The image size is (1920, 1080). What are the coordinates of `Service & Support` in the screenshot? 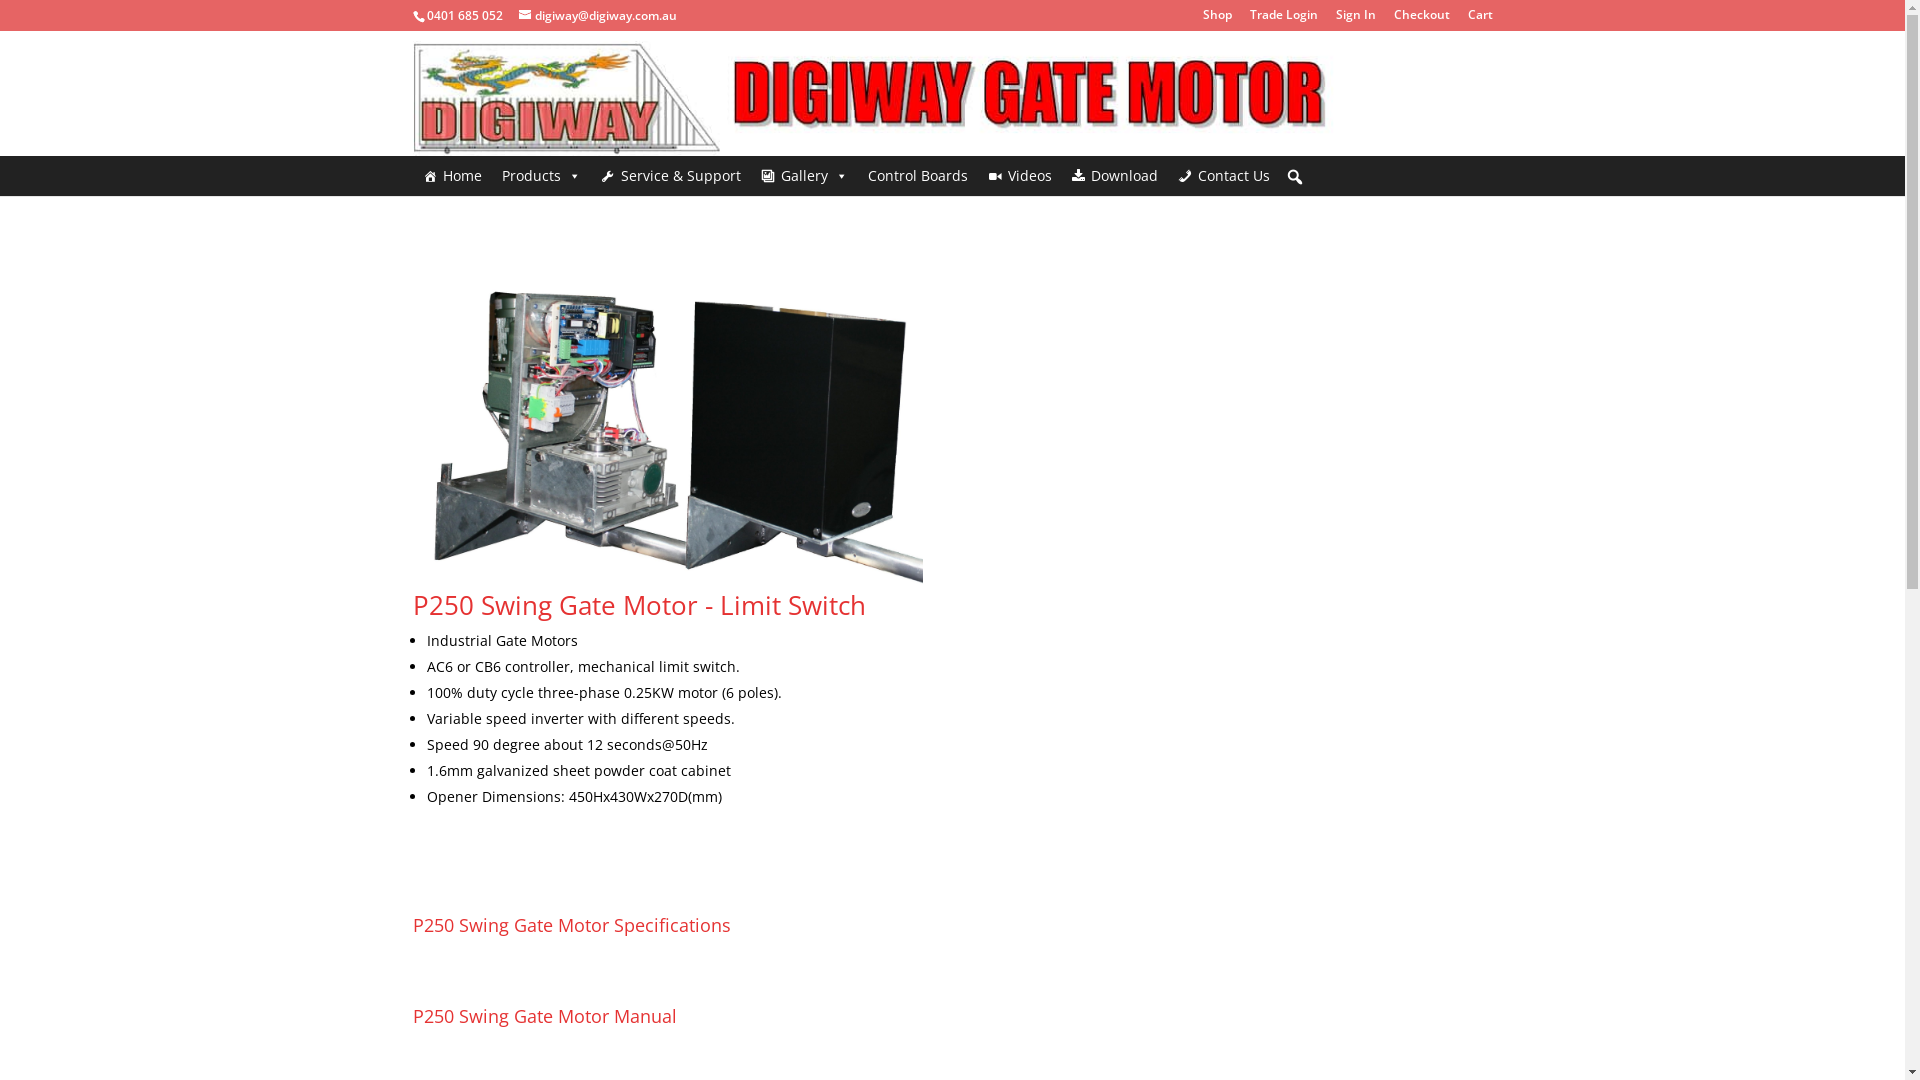 It's located at (670, 176).